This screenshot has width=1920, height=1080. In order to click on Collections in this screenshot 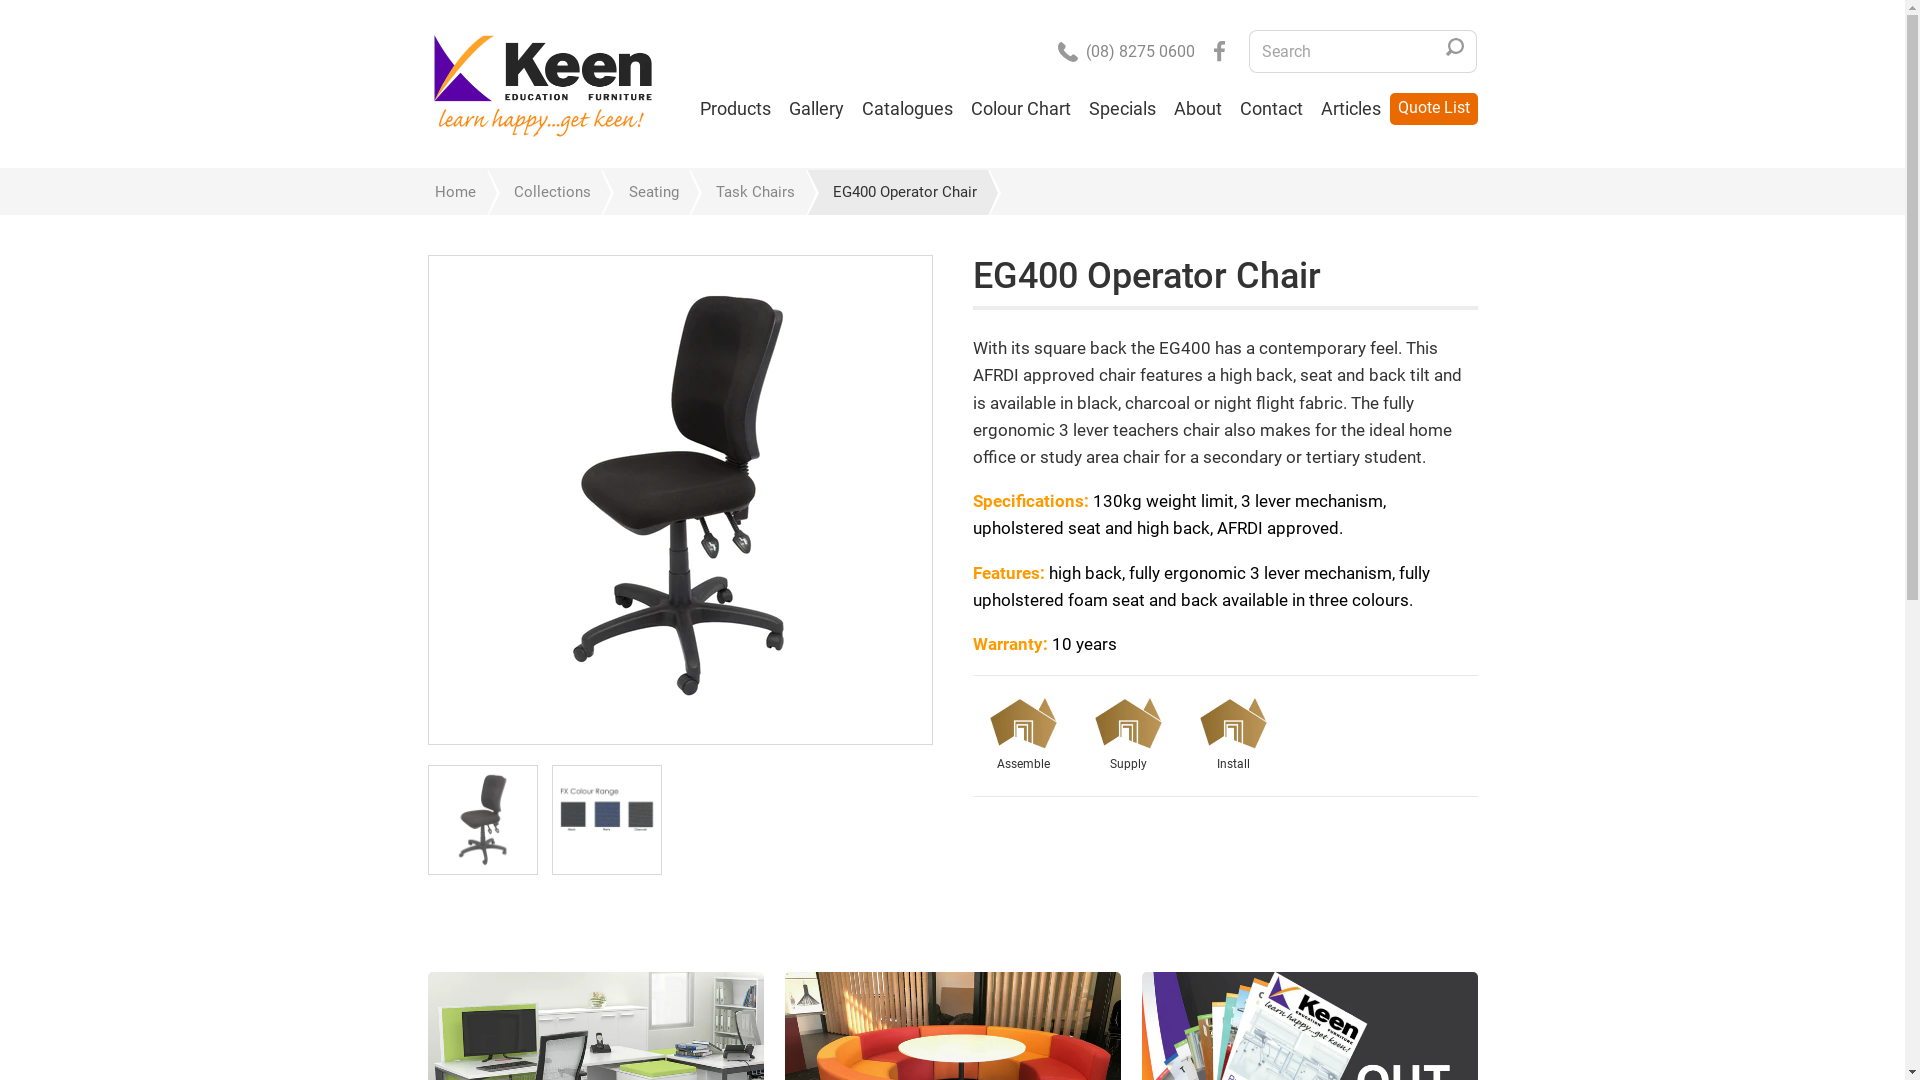, I will do `click(544, 192)`.